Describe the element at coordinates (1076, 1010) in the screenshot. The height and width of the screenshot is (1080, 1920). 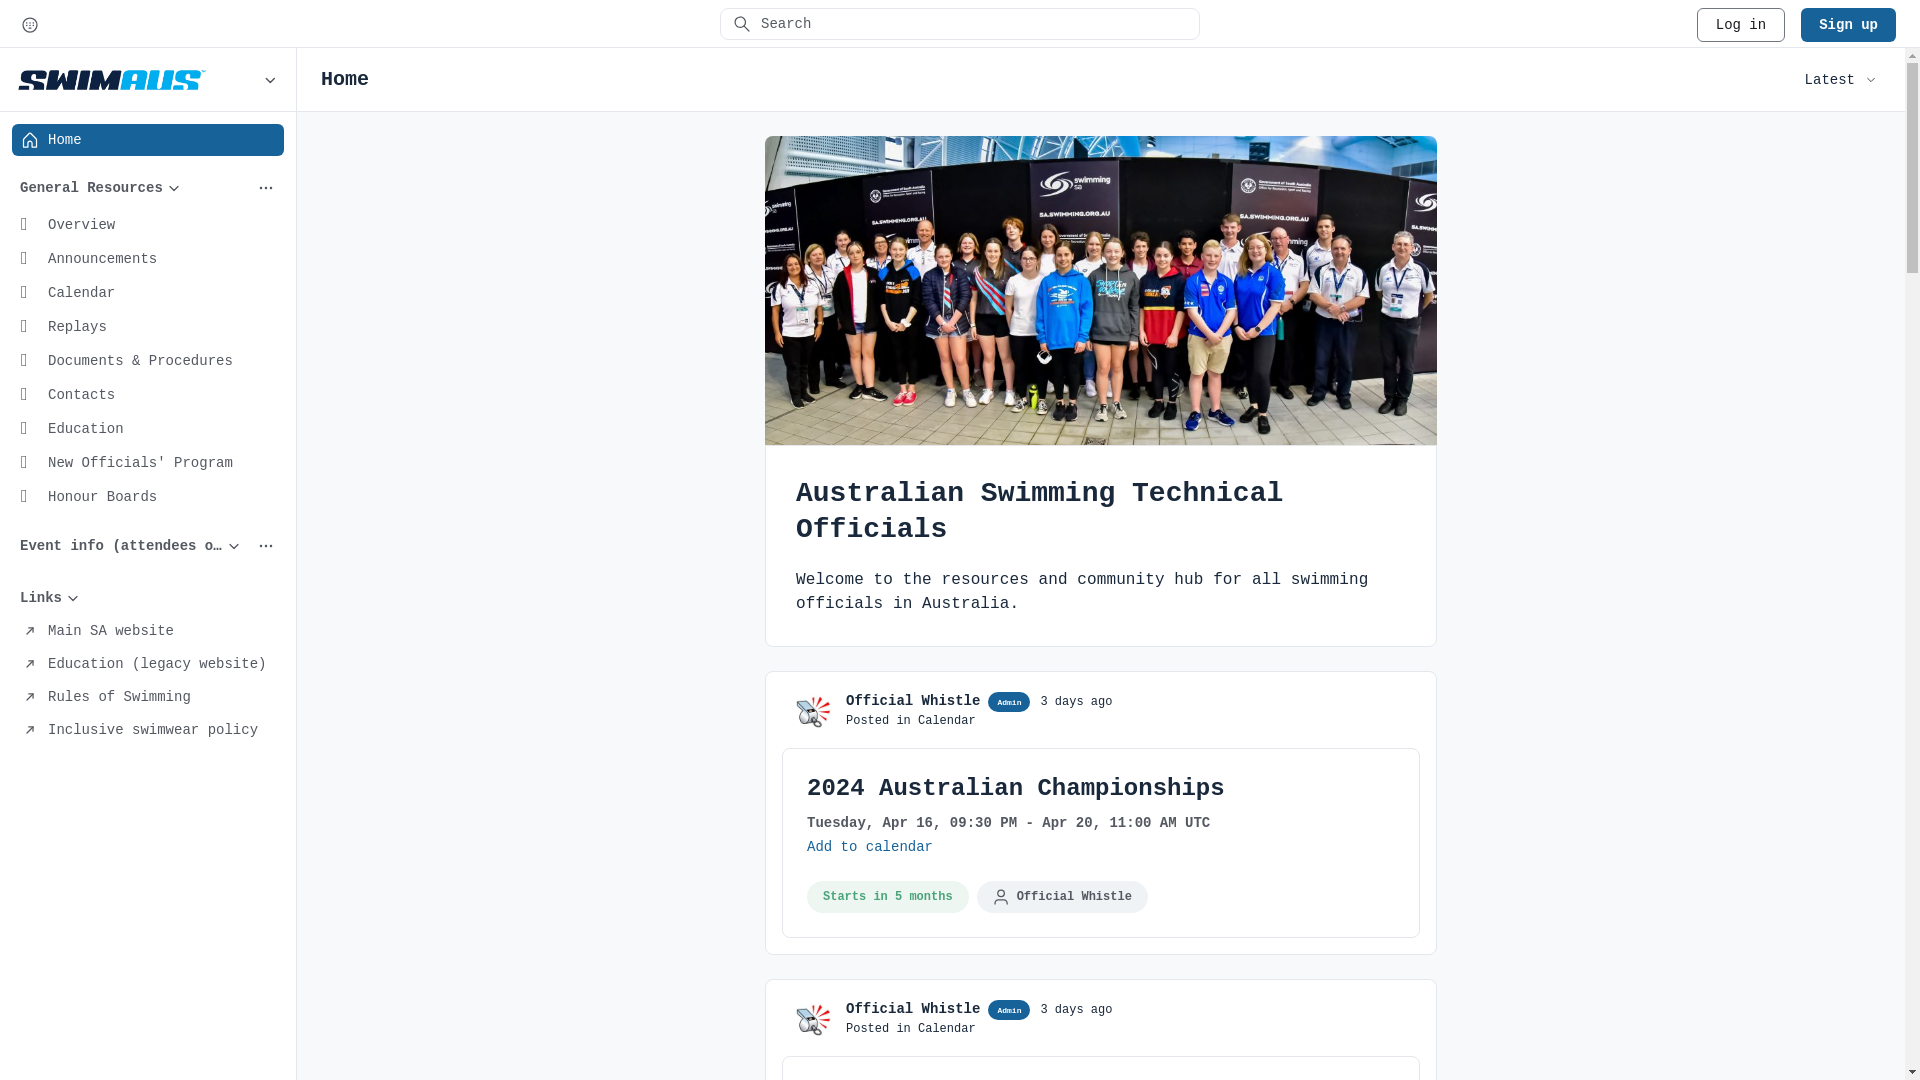
I see `3 days ago` at that location.